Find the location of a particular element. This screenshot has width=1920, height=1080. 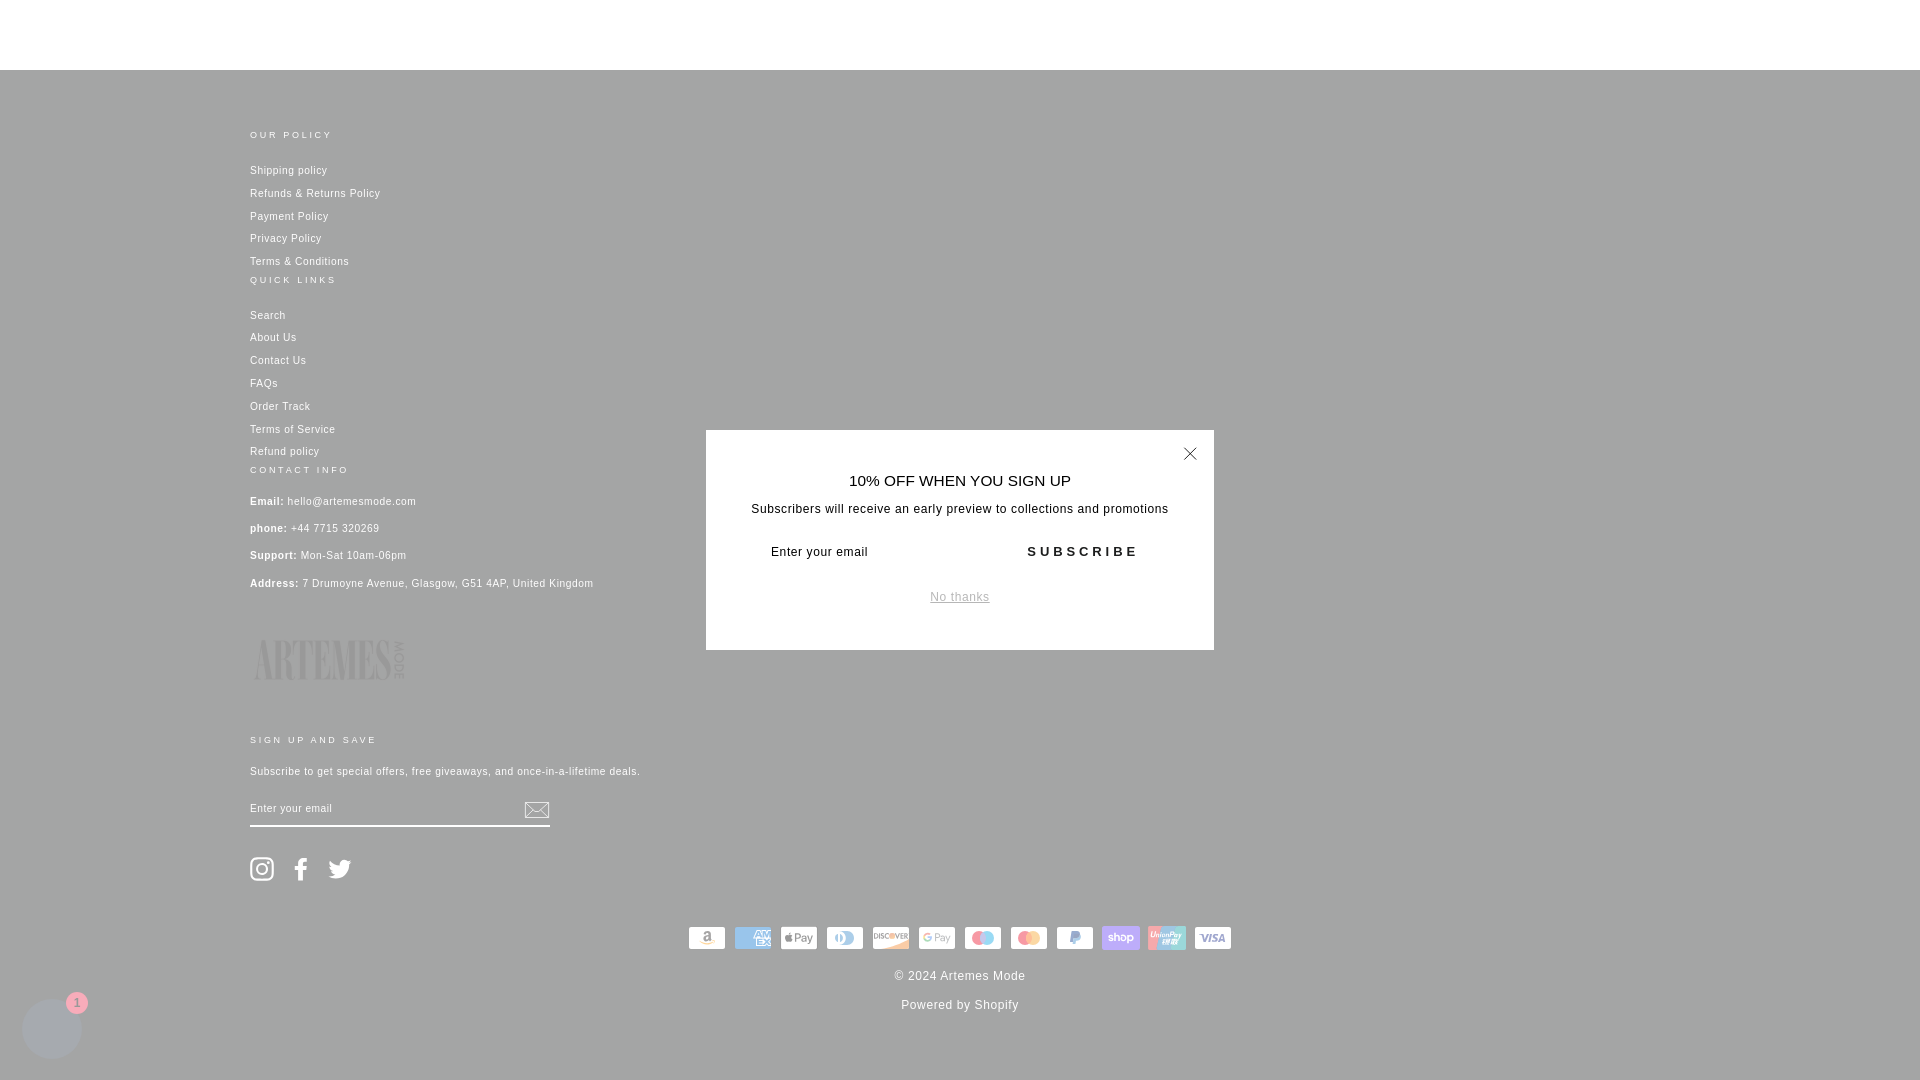

Amazon is located at coordinates (706, 938).